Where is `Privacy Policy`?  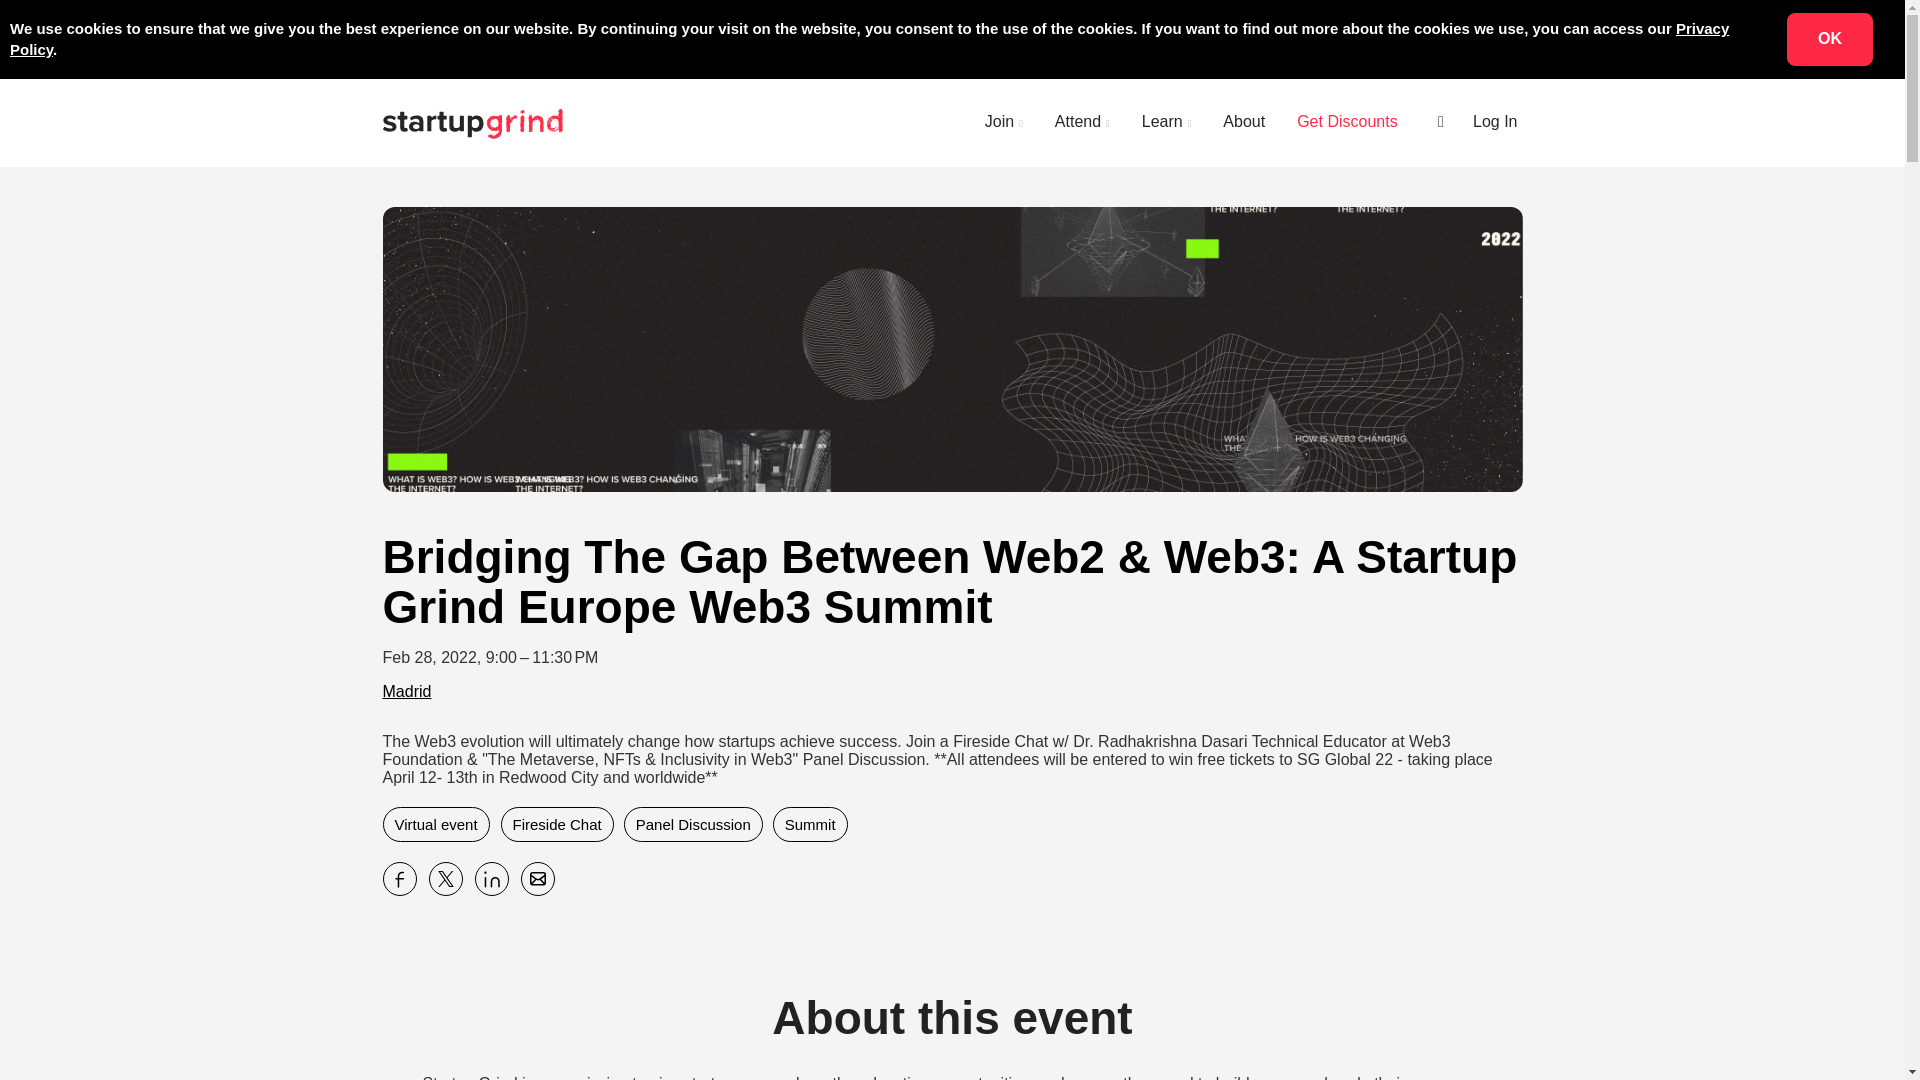 Privacy Policy is located at coordinates (869, 39).